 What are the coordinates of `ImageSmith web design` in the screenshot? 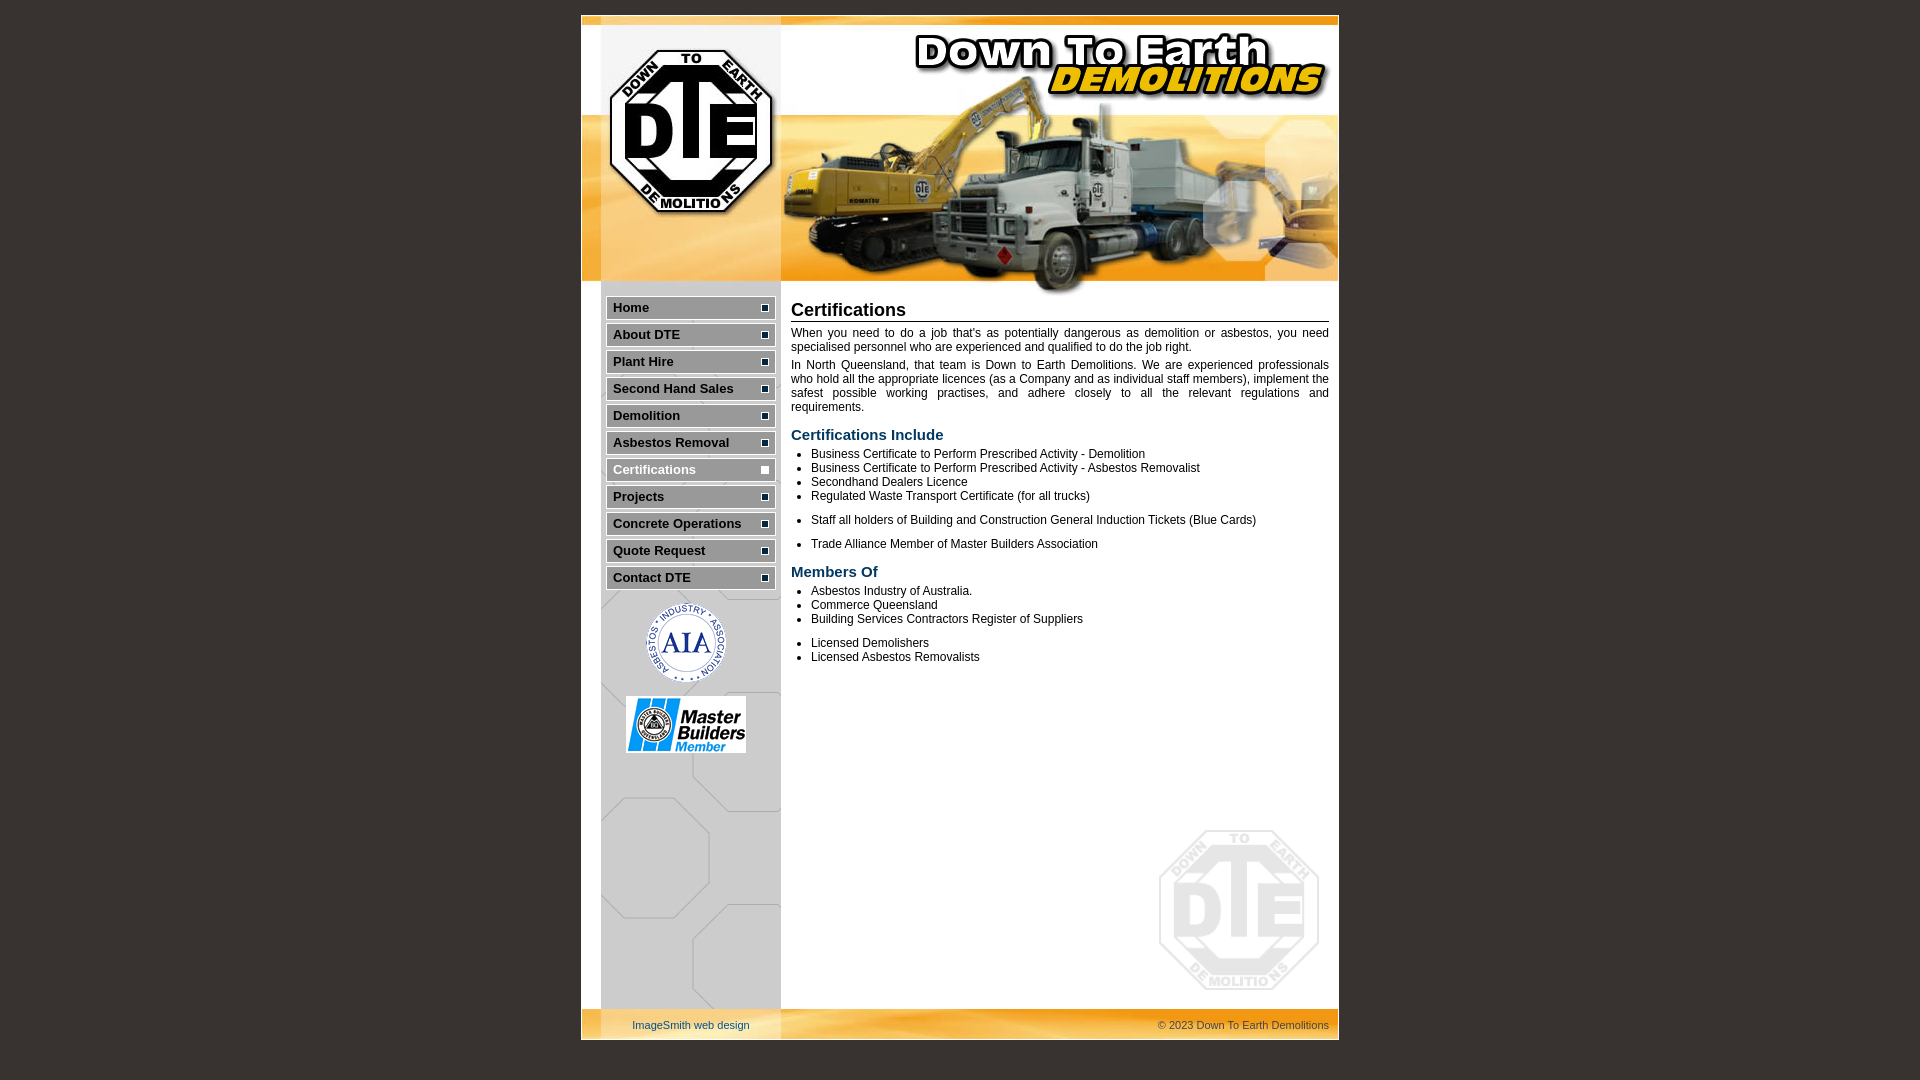 It's located at (690, 1025).